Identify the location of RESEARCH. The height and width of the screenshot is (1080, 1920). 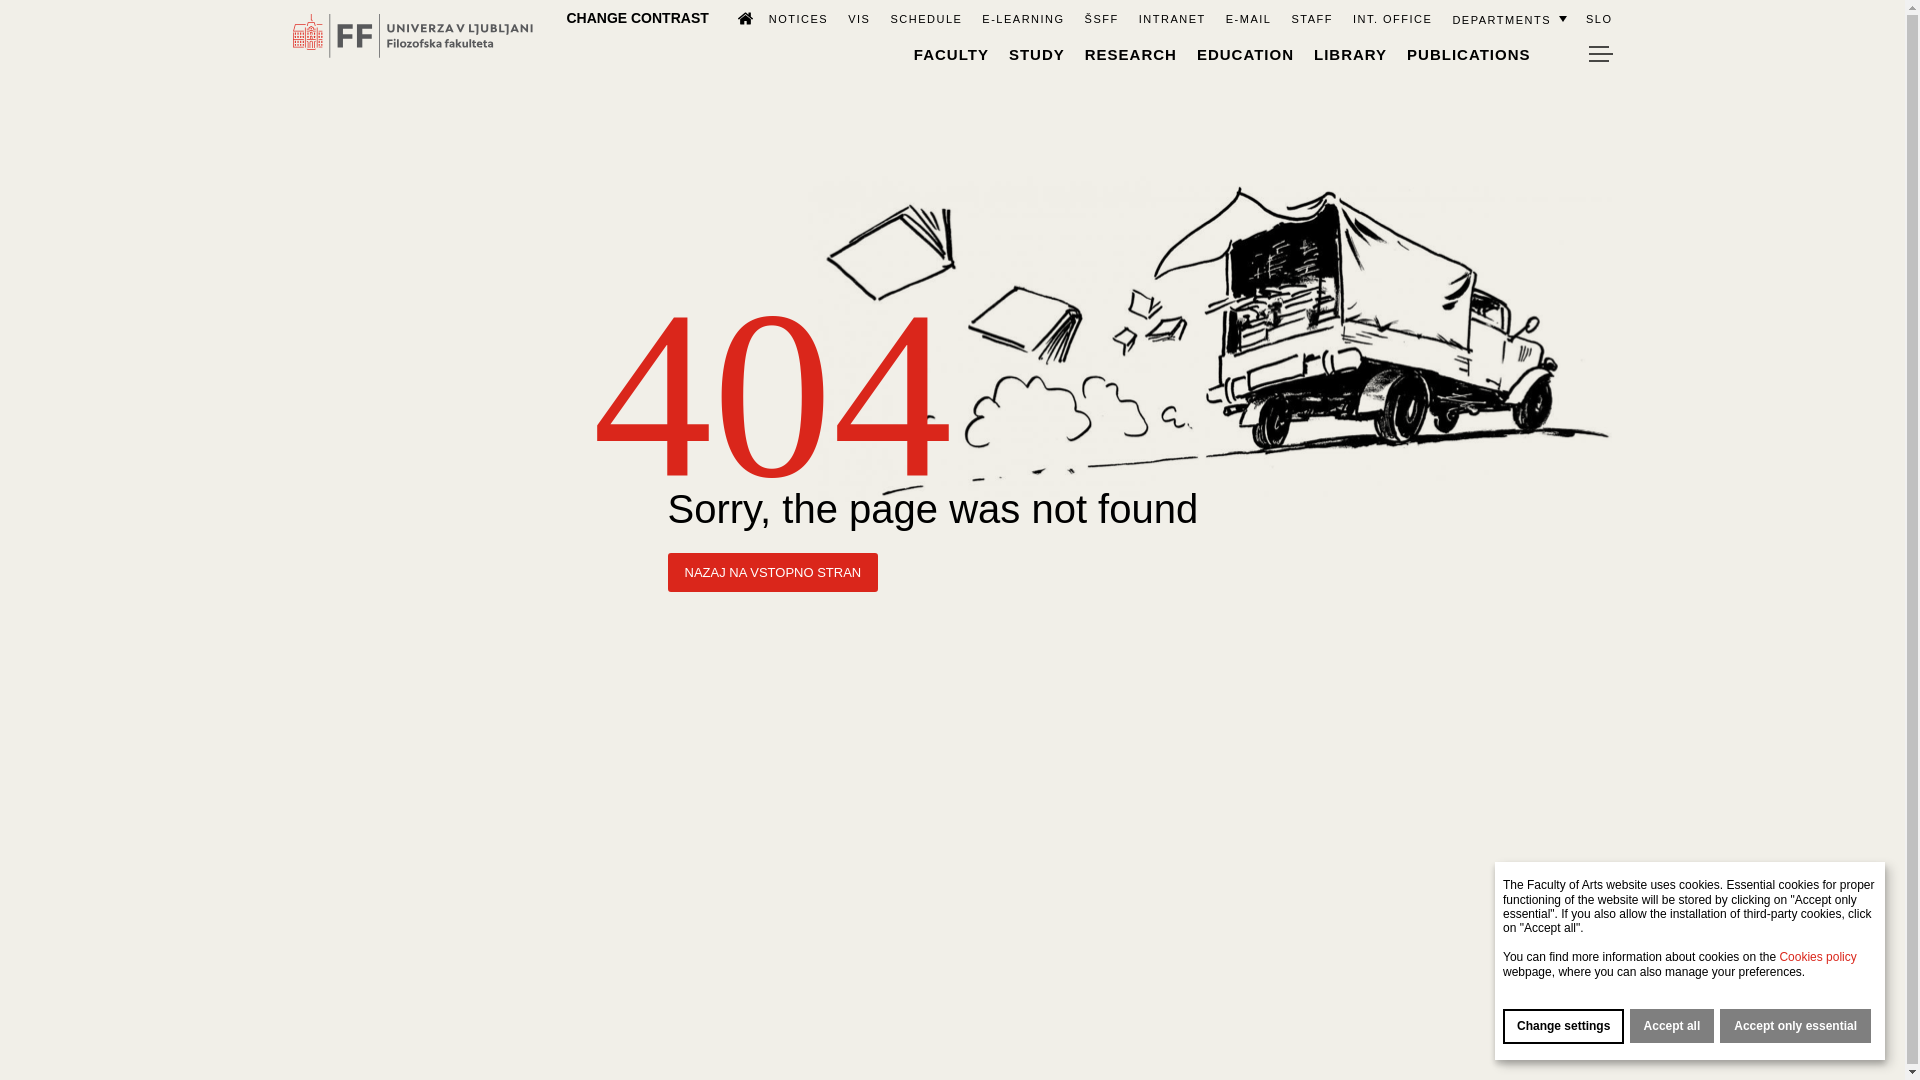
(1130, 54).